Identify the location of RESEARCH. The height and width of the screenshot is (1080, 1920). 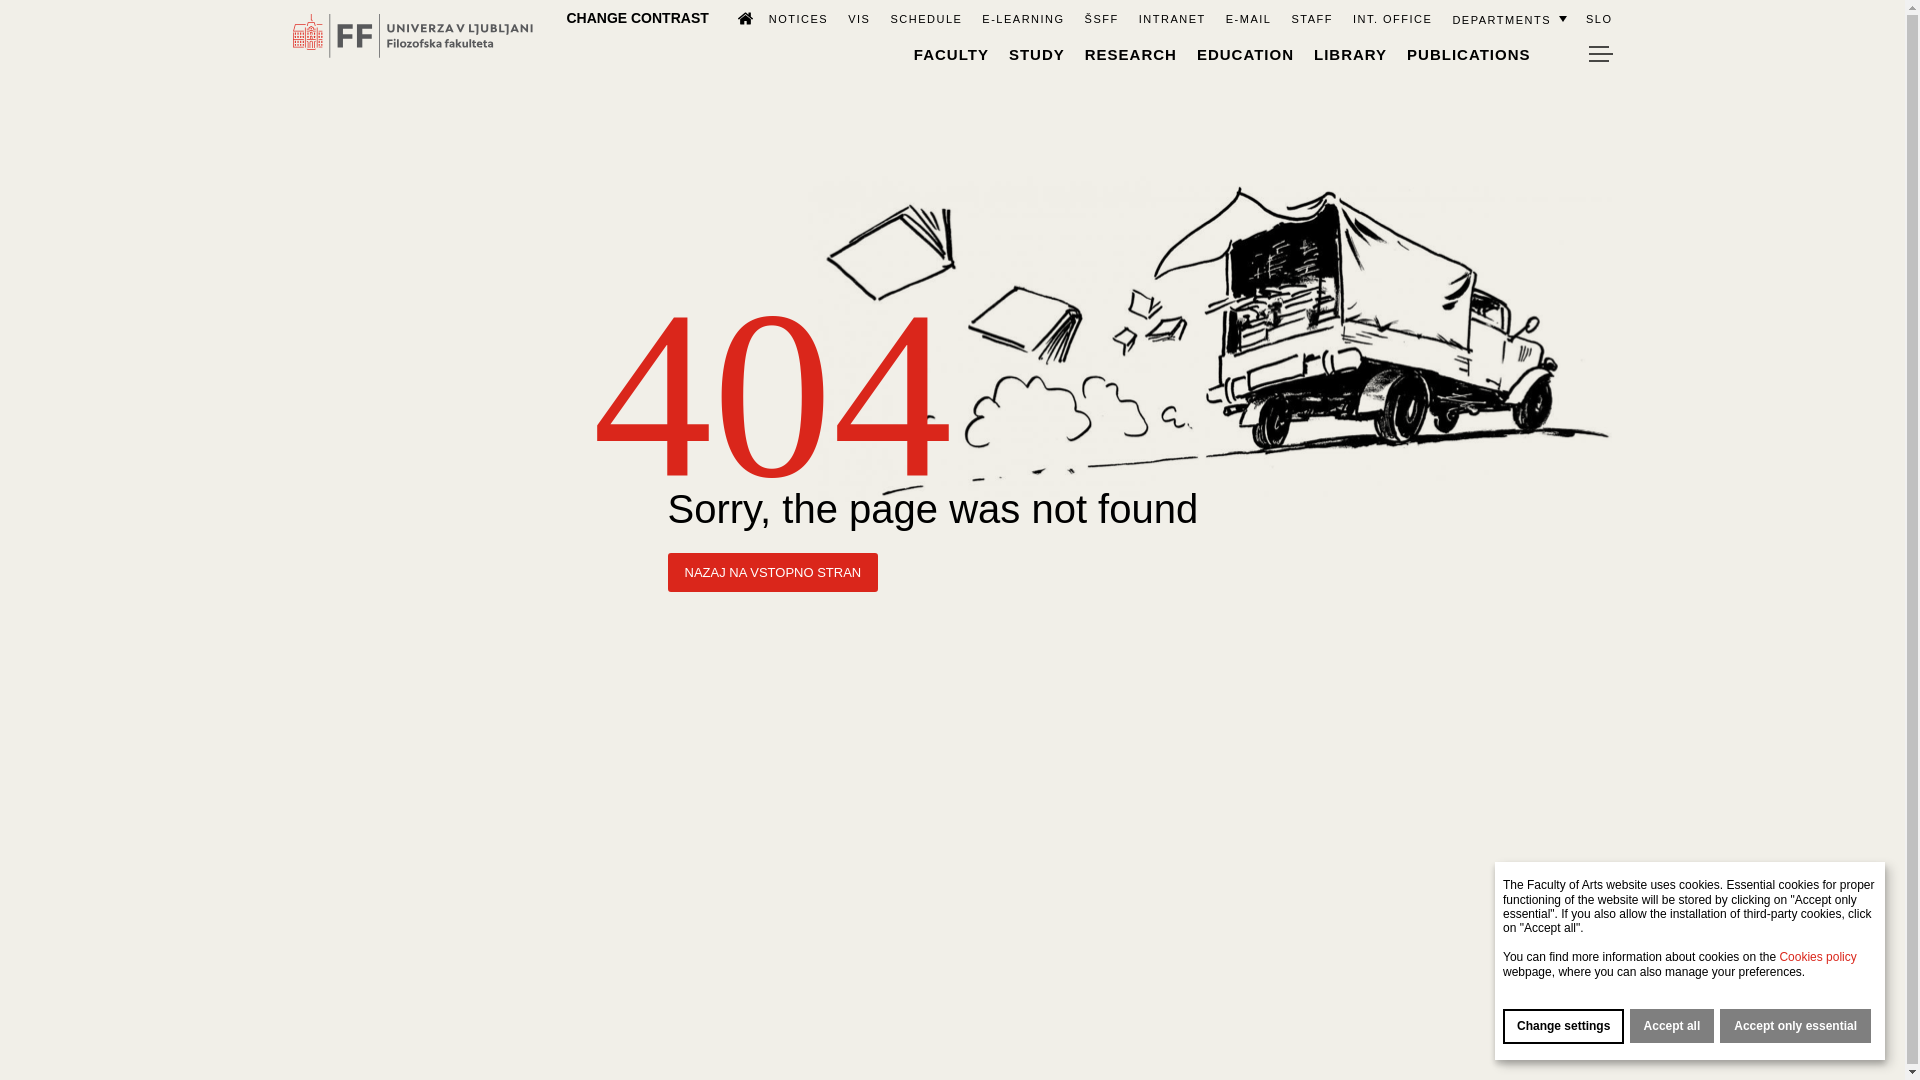
(1130, 54).